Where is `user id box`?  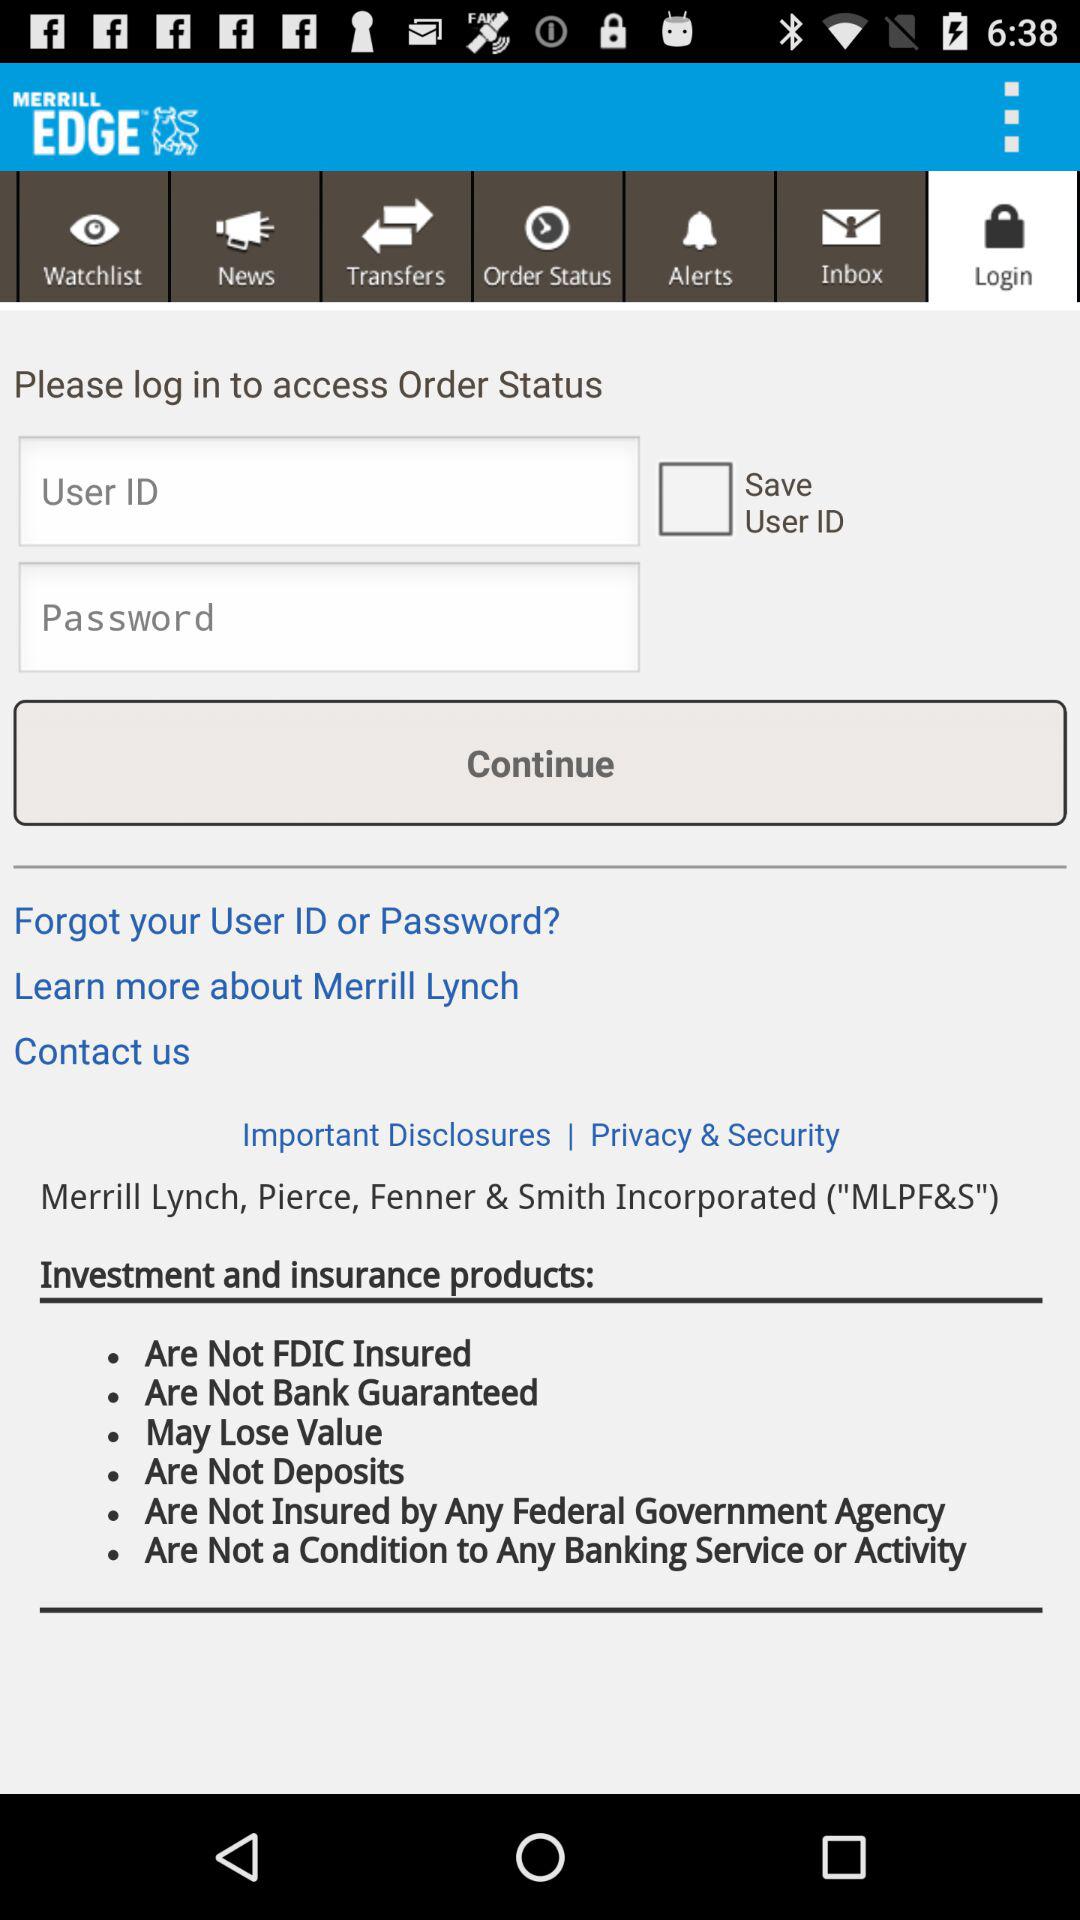
user id box is located at coordinates (329, 497).